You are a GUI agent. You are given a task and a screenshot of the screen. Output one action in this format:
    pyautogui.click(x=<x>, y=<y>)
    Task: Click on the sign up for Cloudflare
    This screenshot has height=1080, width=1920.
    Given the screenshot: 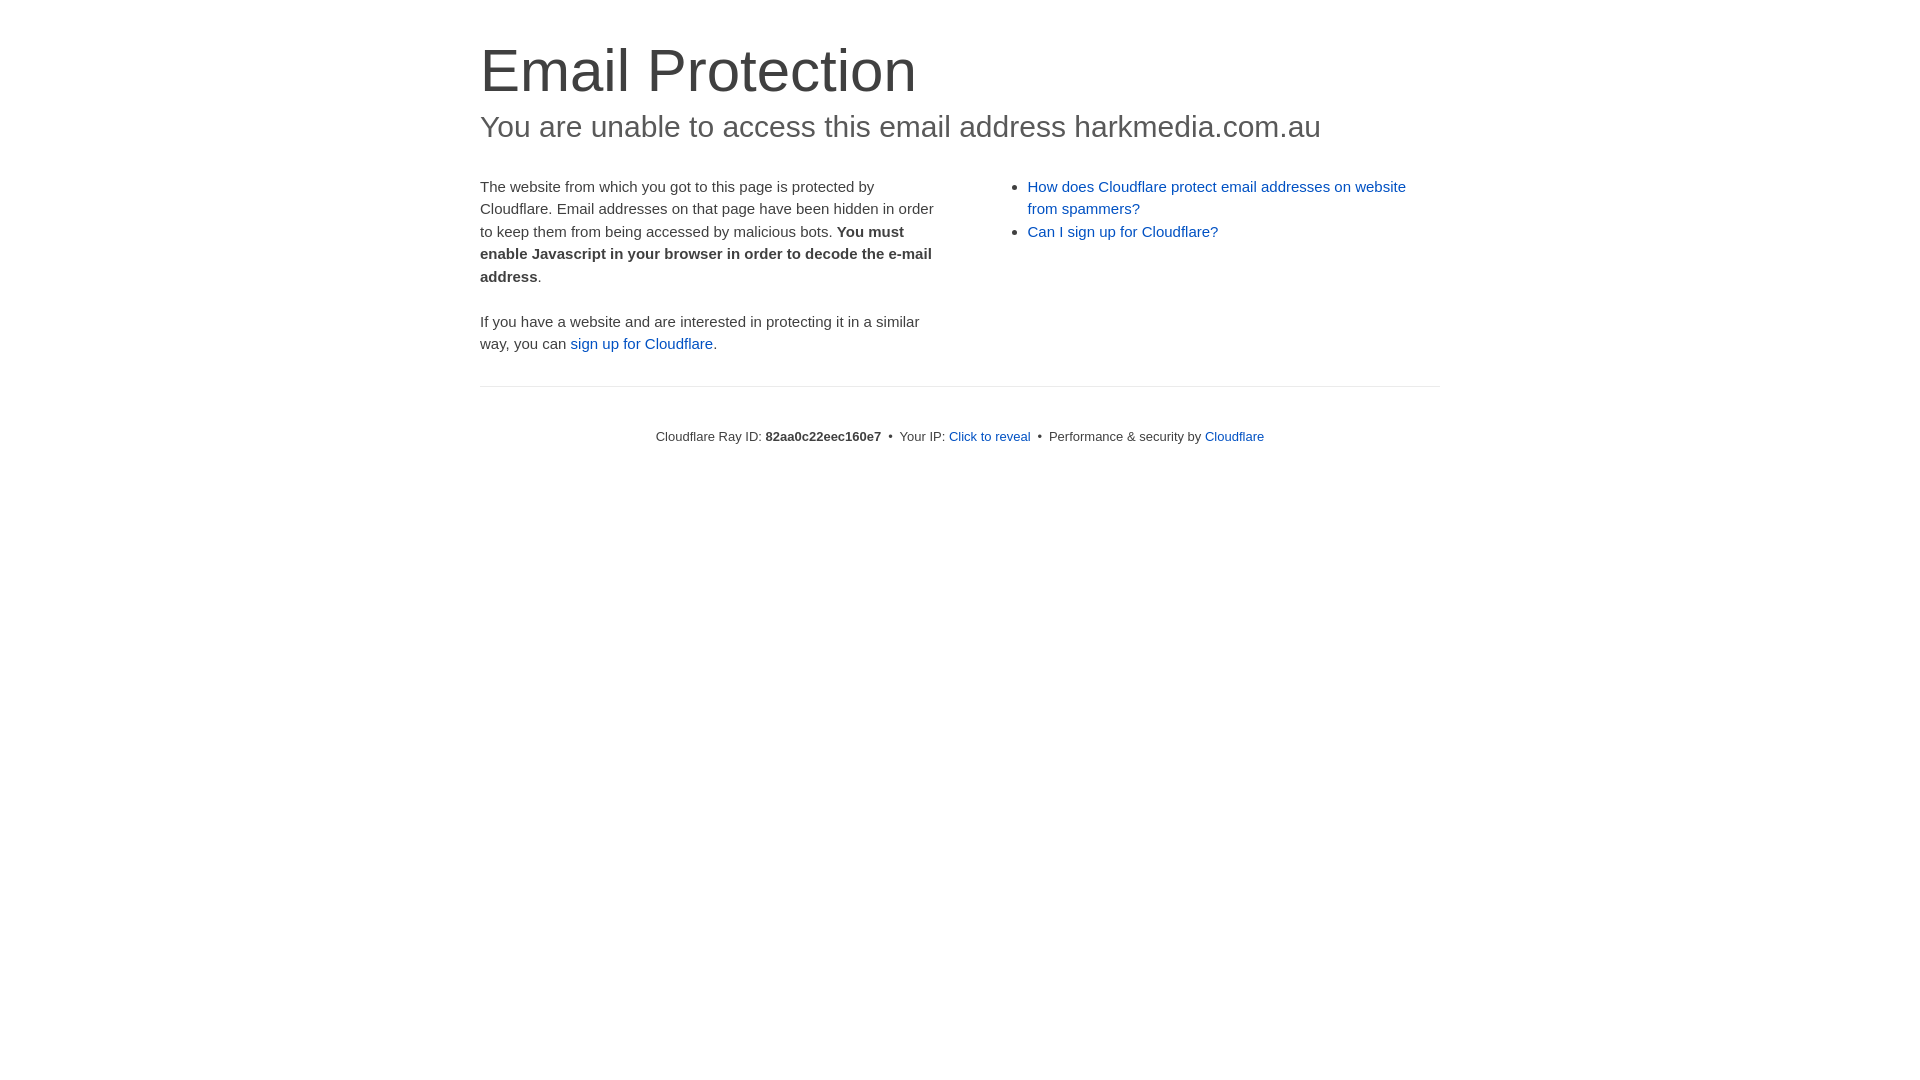 What is the action you would take?
    pyautogui.click(x=642, y=344)
    